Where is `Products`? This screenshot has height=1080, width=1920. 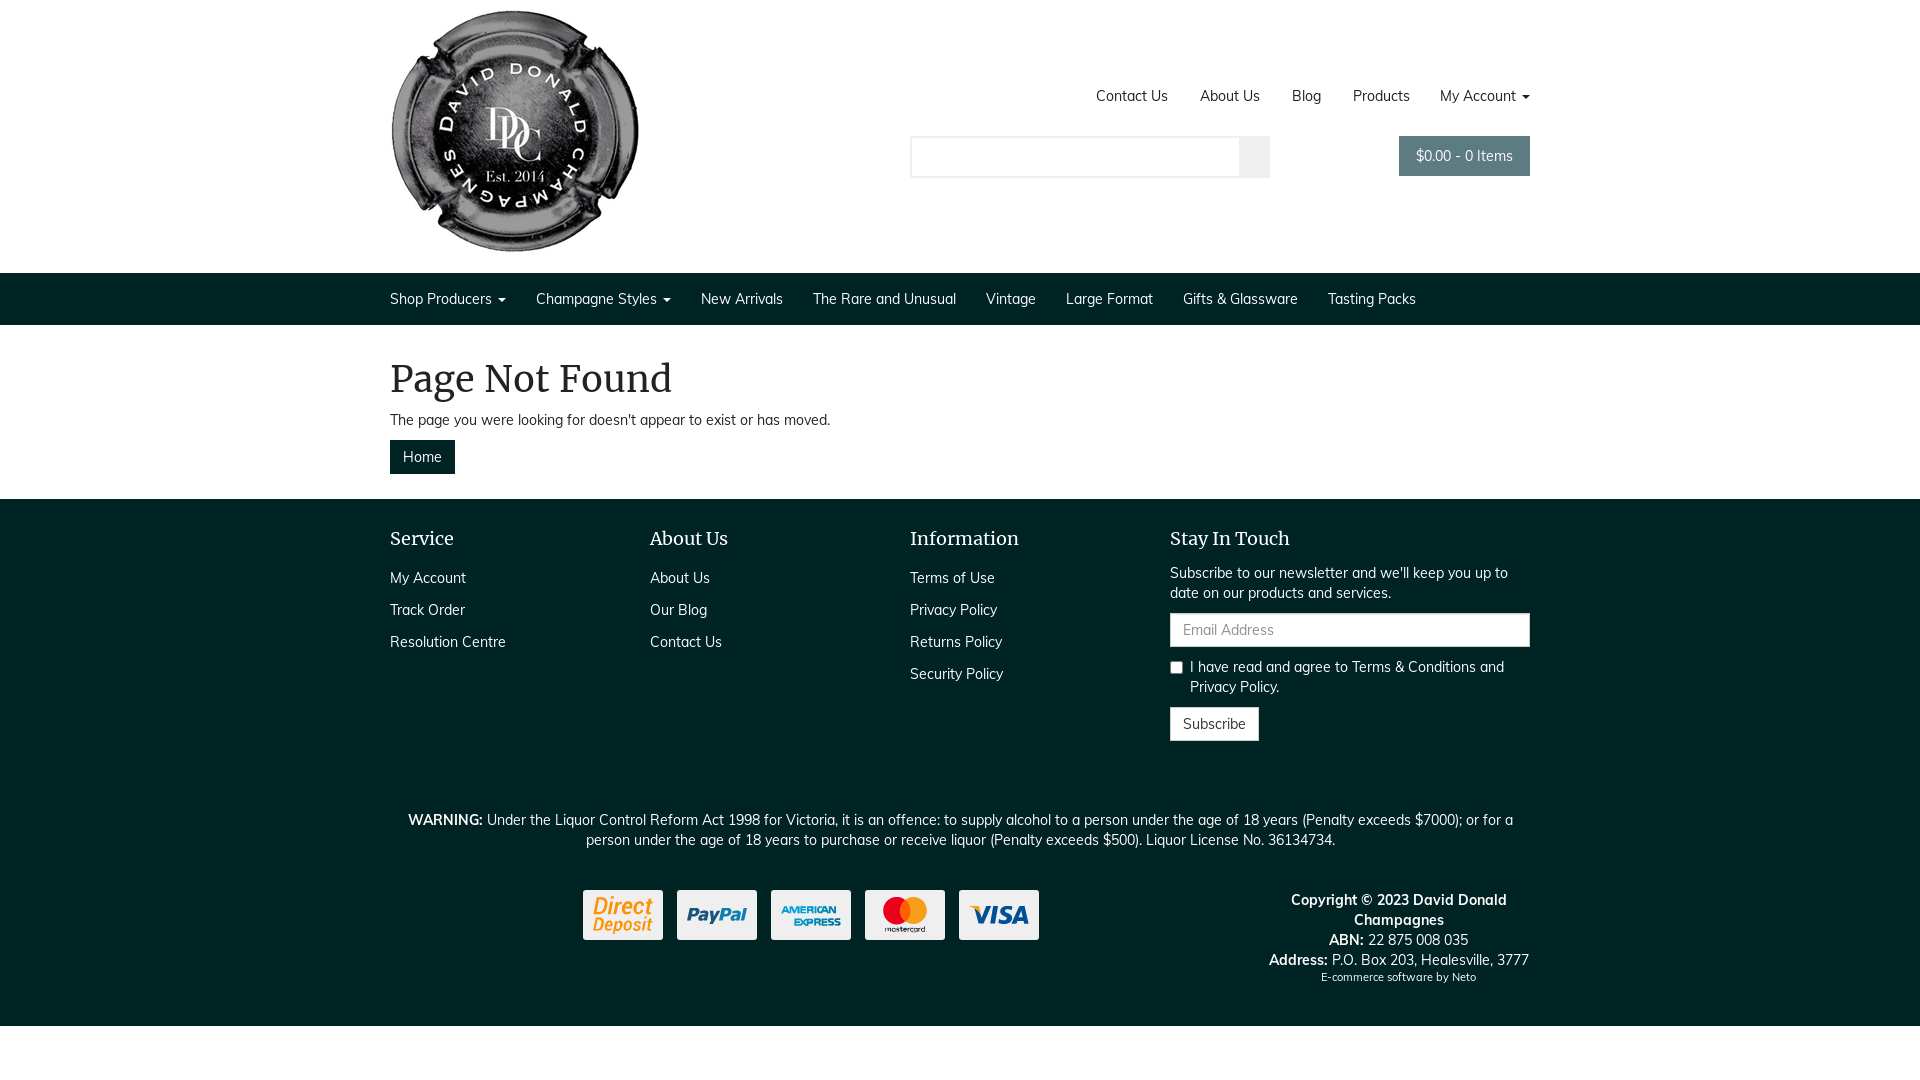 Products is located at coordinates (1382, 96).